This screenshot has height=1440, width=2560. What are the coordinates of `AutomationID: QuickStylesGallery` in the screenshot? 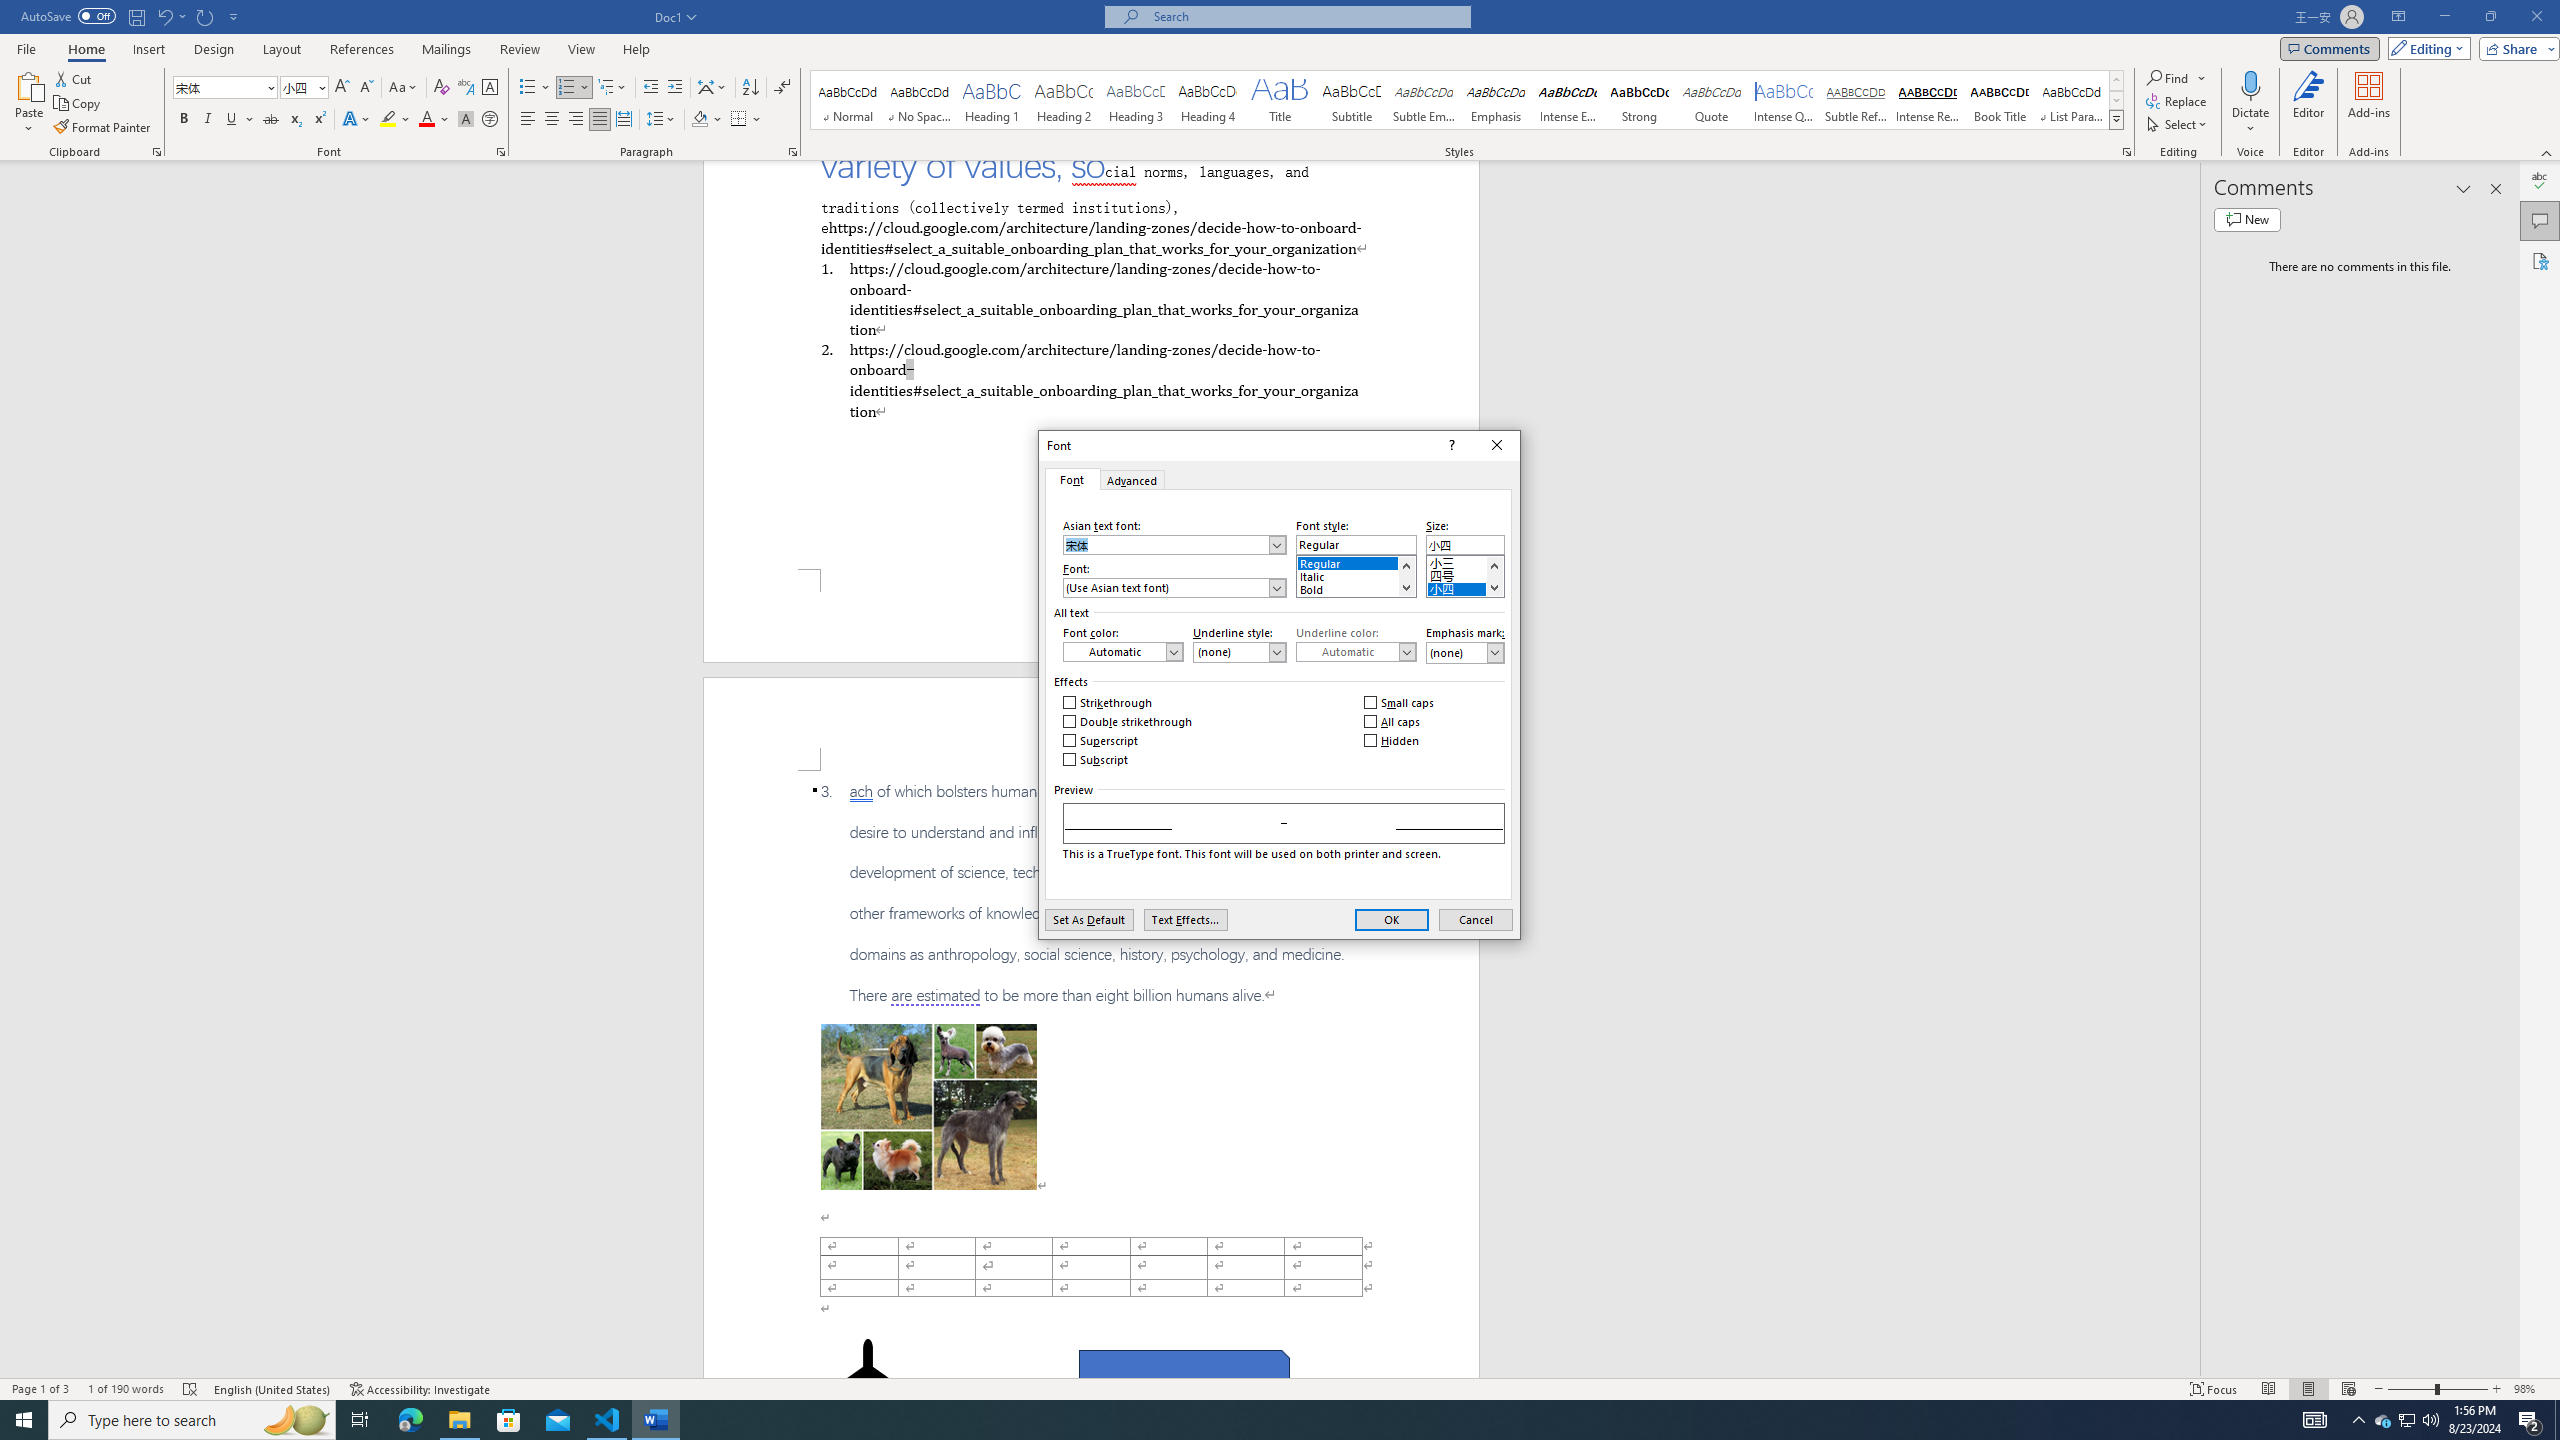 It's located at (1468, 100).